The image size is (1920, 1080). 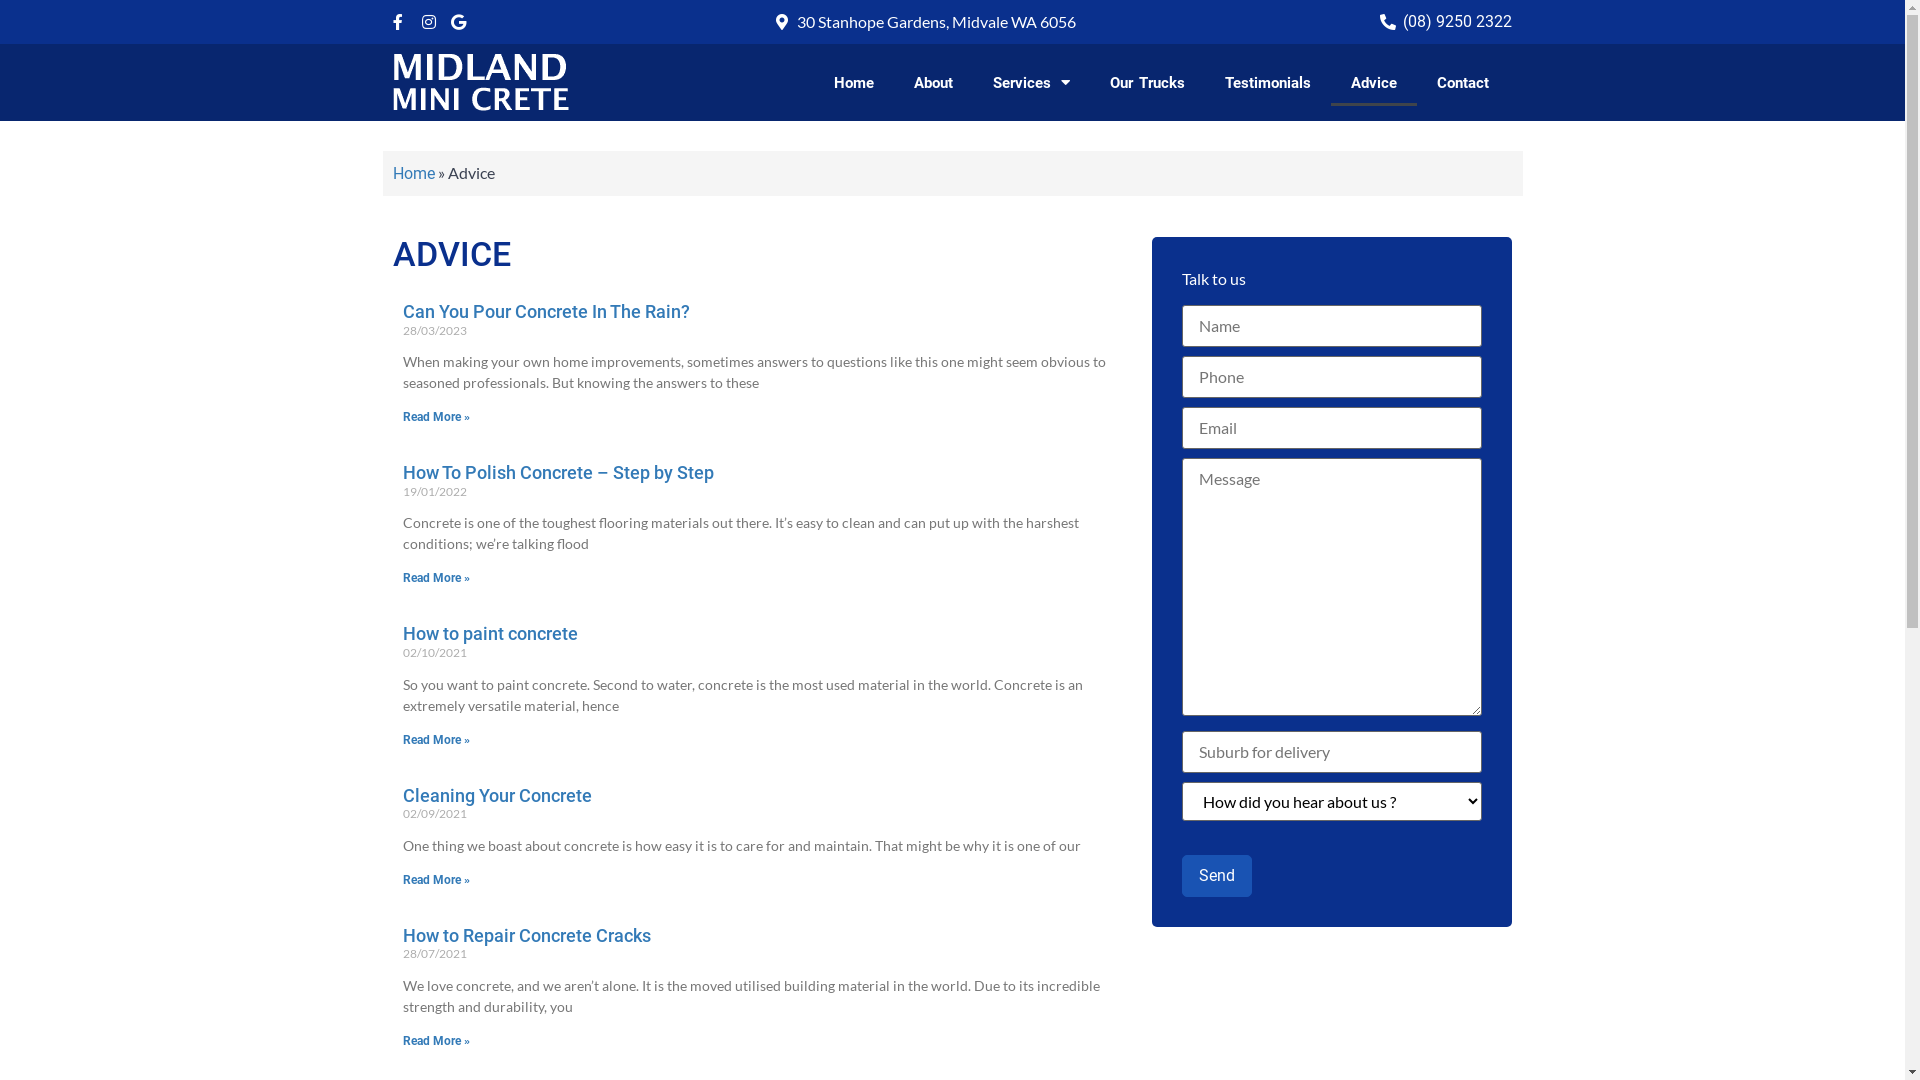 What do you see at coordinates (1445, 22) in the screenshot?
I see `(08) 9250 2322` at bounding box center [1445, 22].